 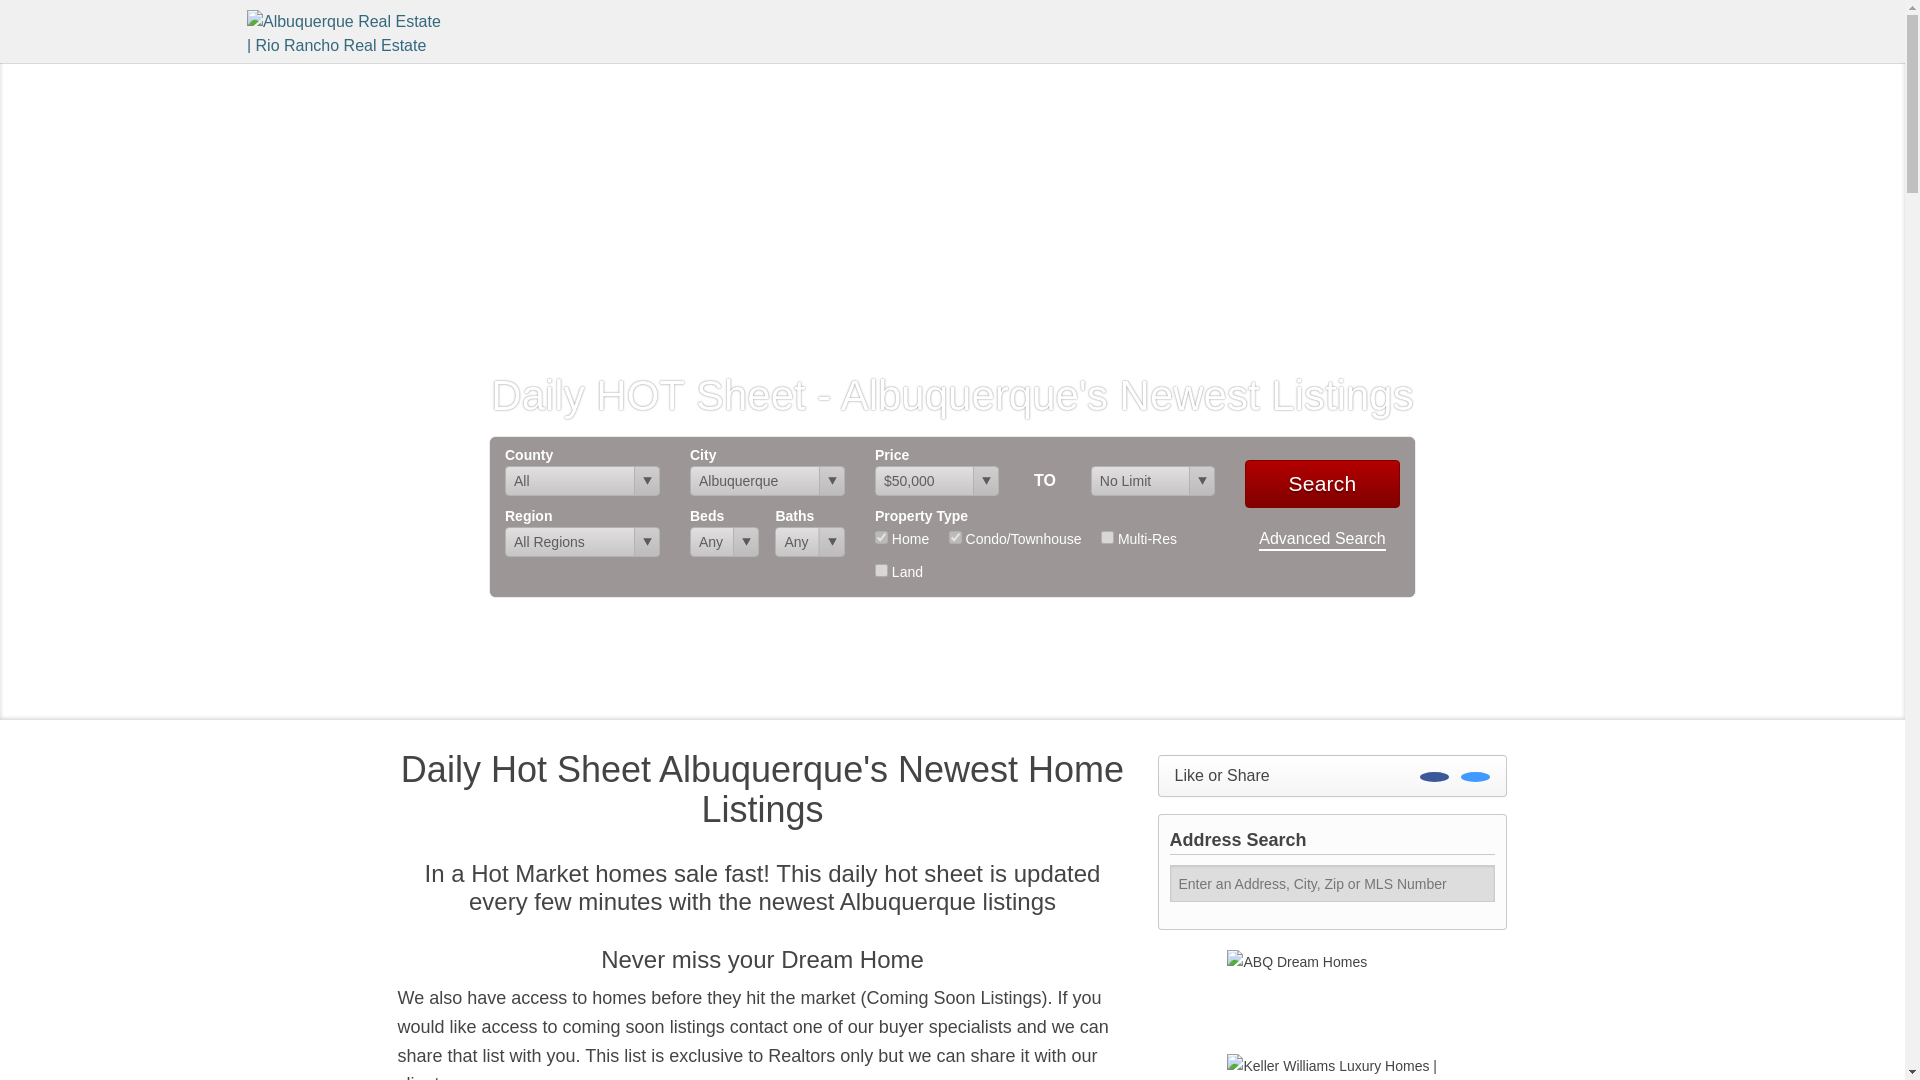 What do you see at coordinates (1322, 484) in the screenshot?
I see `Search` at bounding box center [1322, 484].